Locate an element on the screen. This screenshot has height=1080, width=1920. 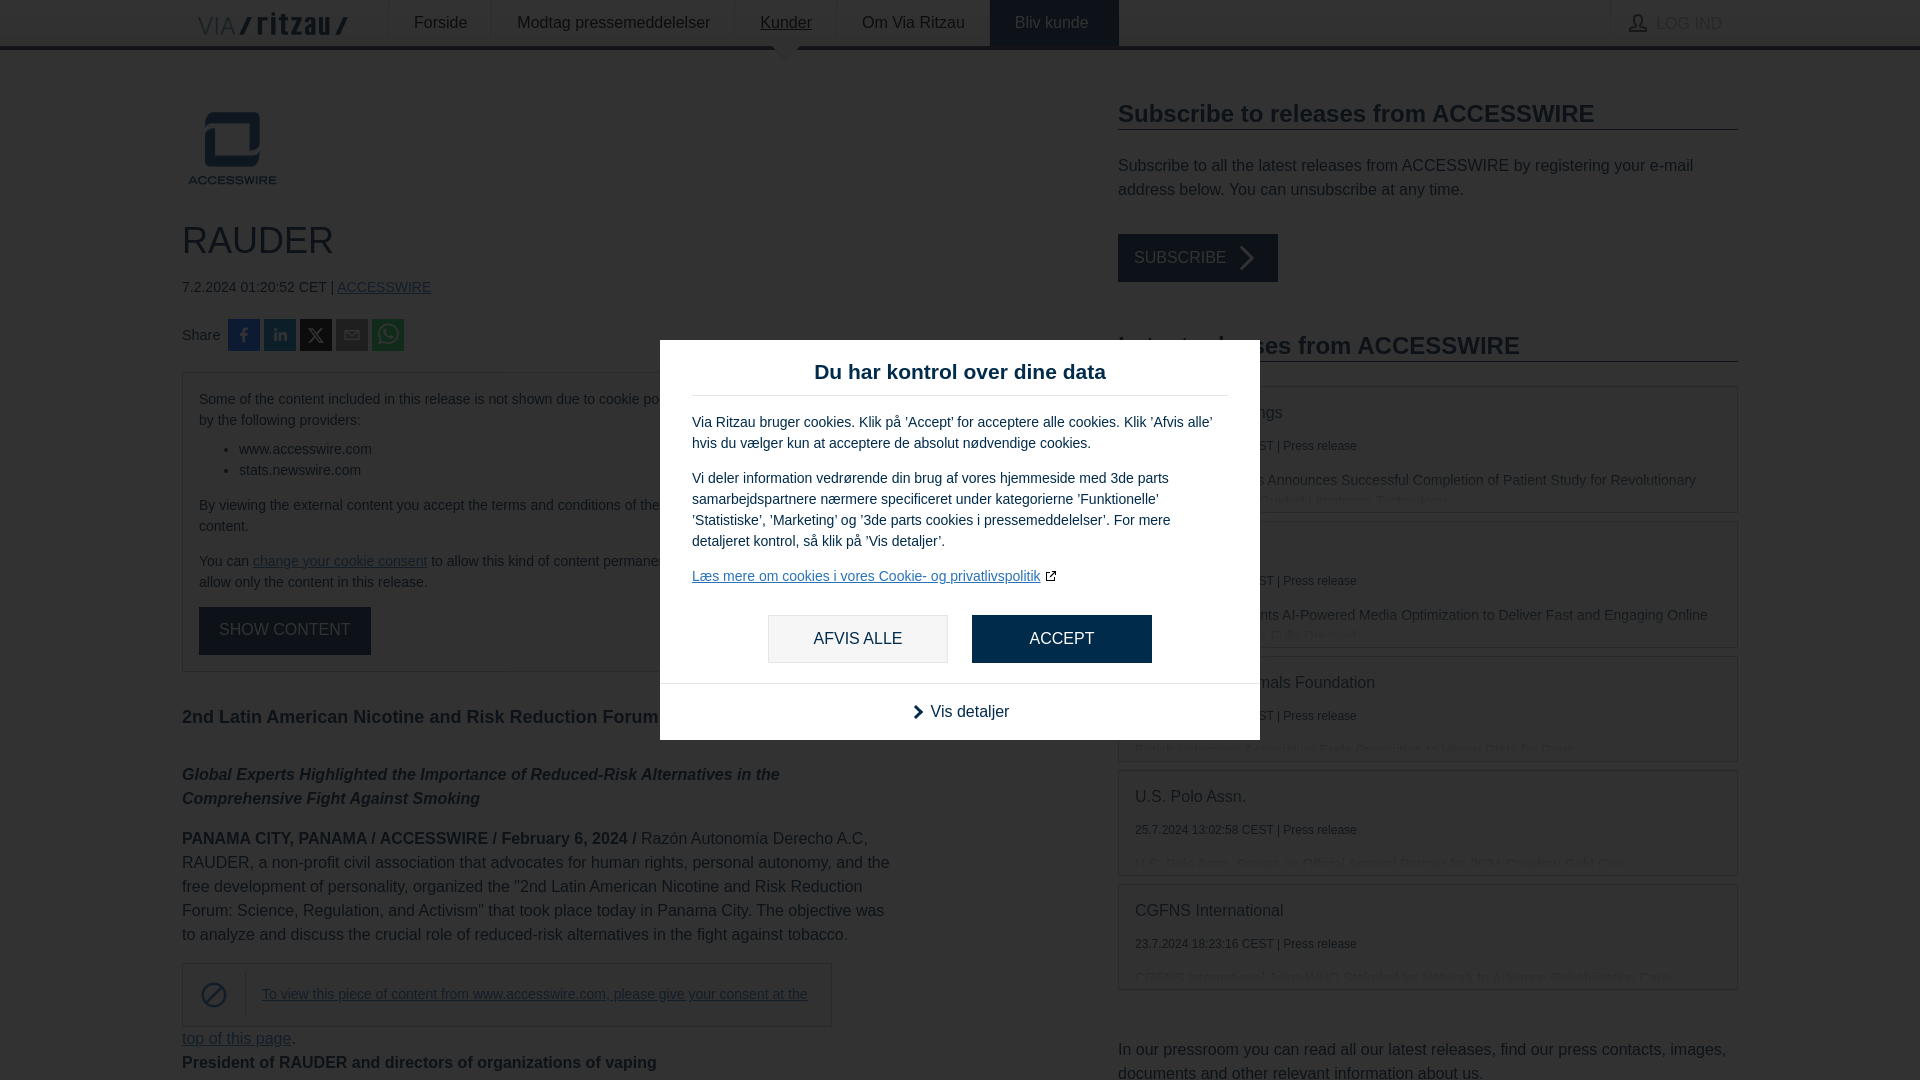
Forside is located at coordinates (440, 23).